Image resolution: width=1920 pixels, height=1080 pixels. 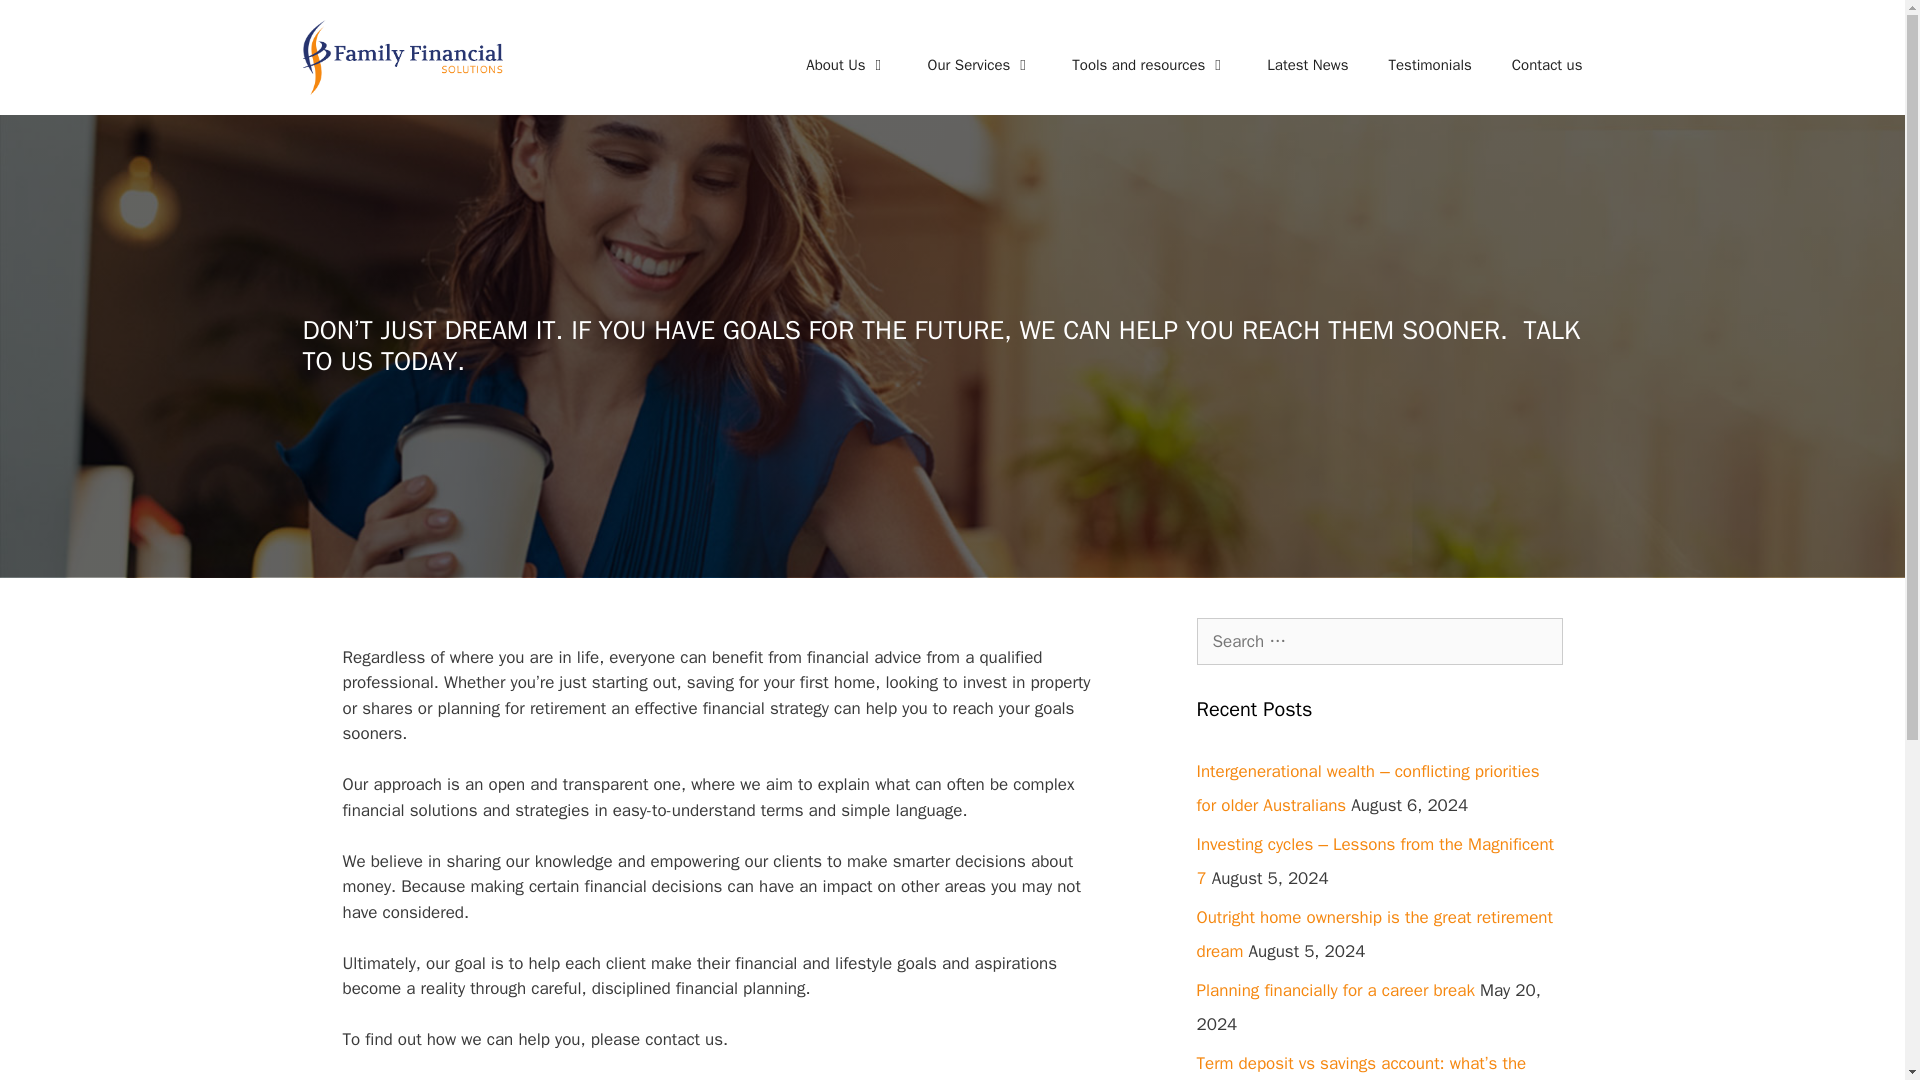 I want to click on Search for:, so click(x=1379, y=642).